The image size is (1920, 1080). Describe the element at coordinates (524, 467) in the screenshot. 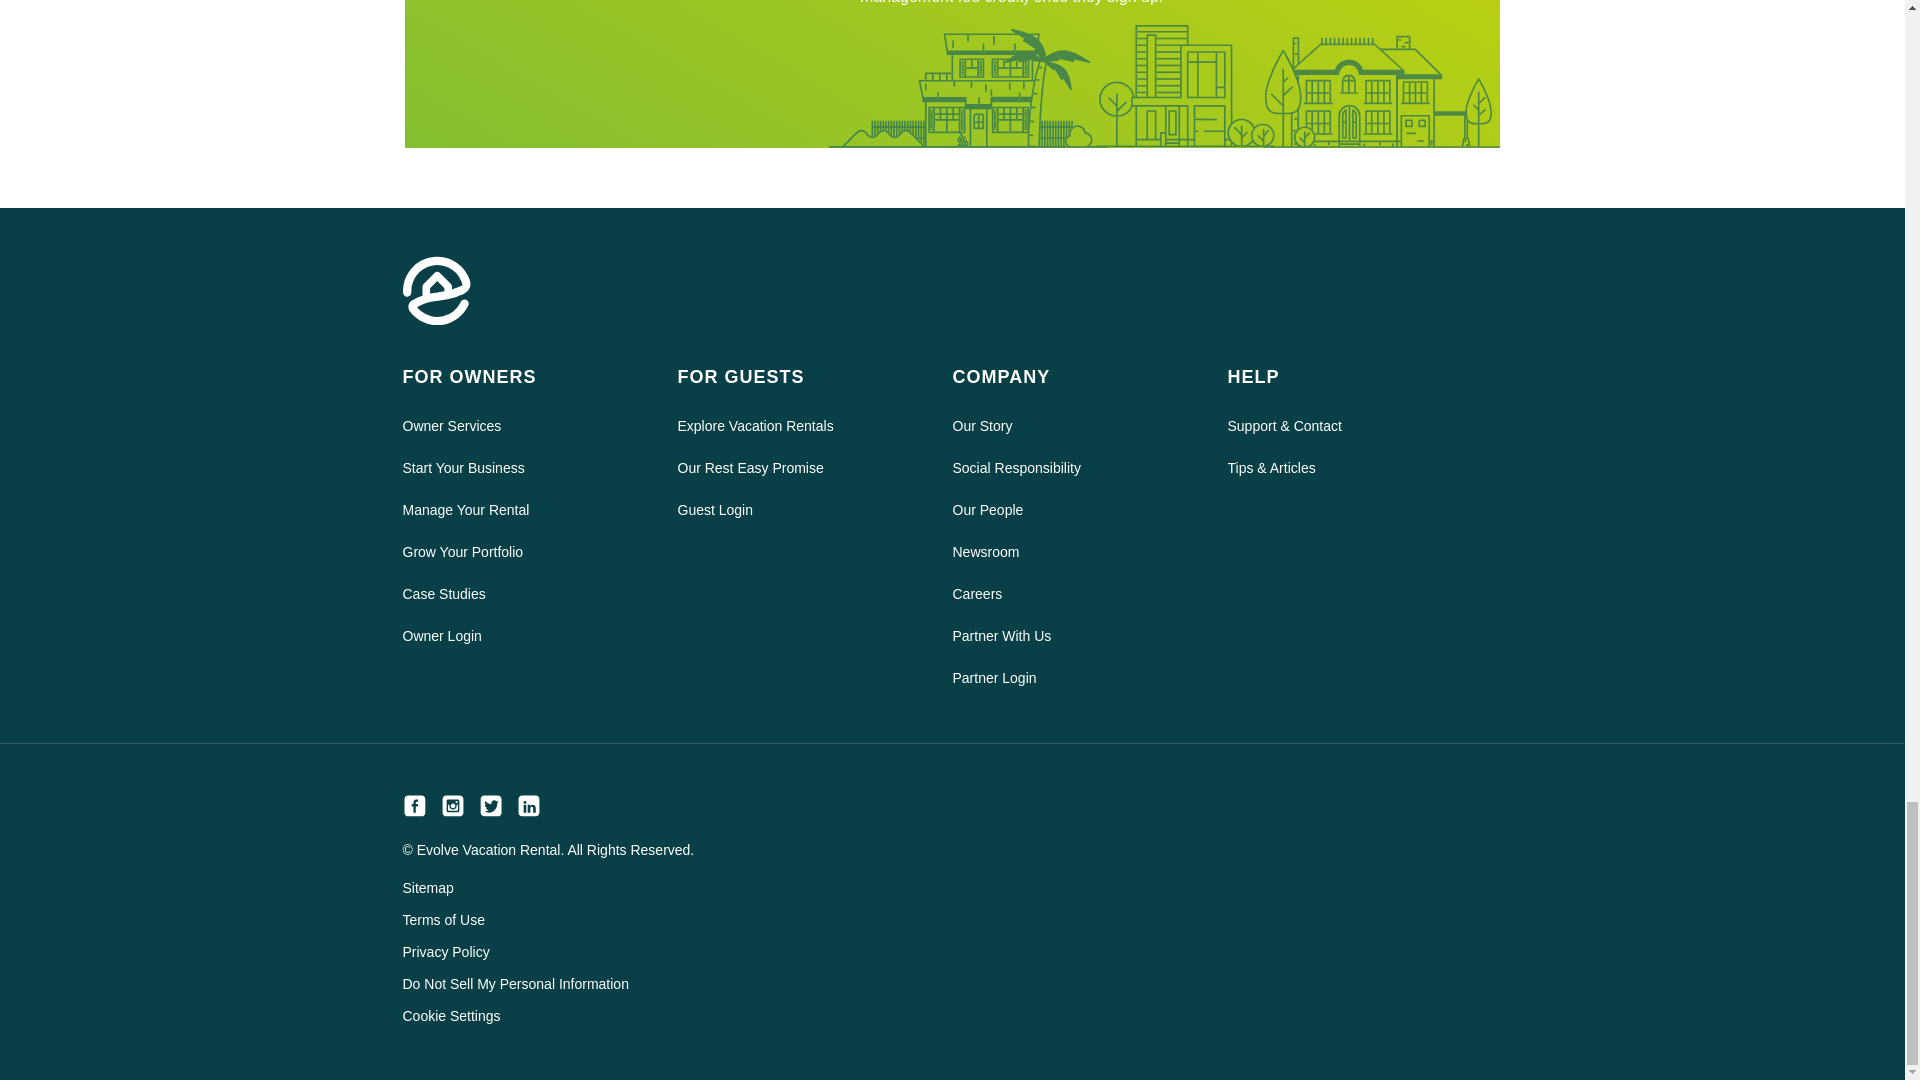

I see `Start Your Business` at that location.